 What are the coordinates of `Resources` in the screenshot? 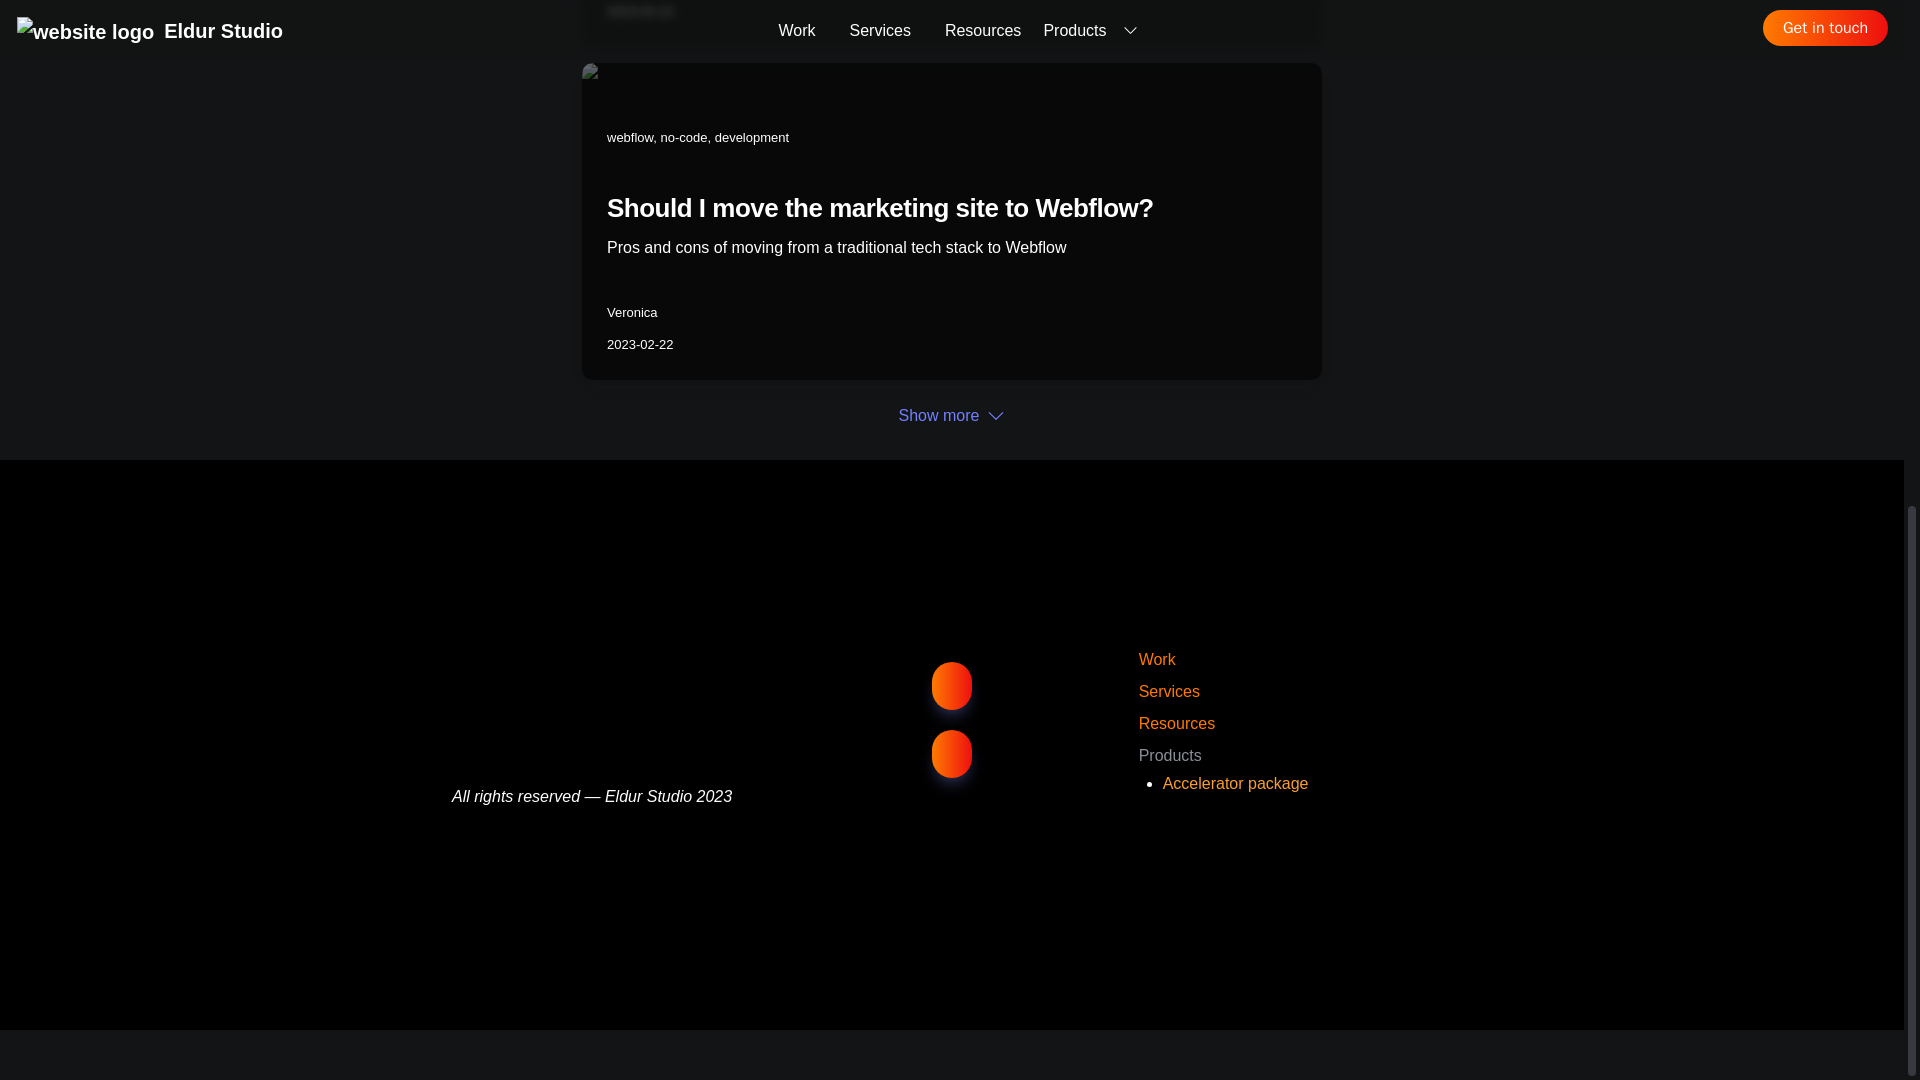 It's located at (1176, 723).